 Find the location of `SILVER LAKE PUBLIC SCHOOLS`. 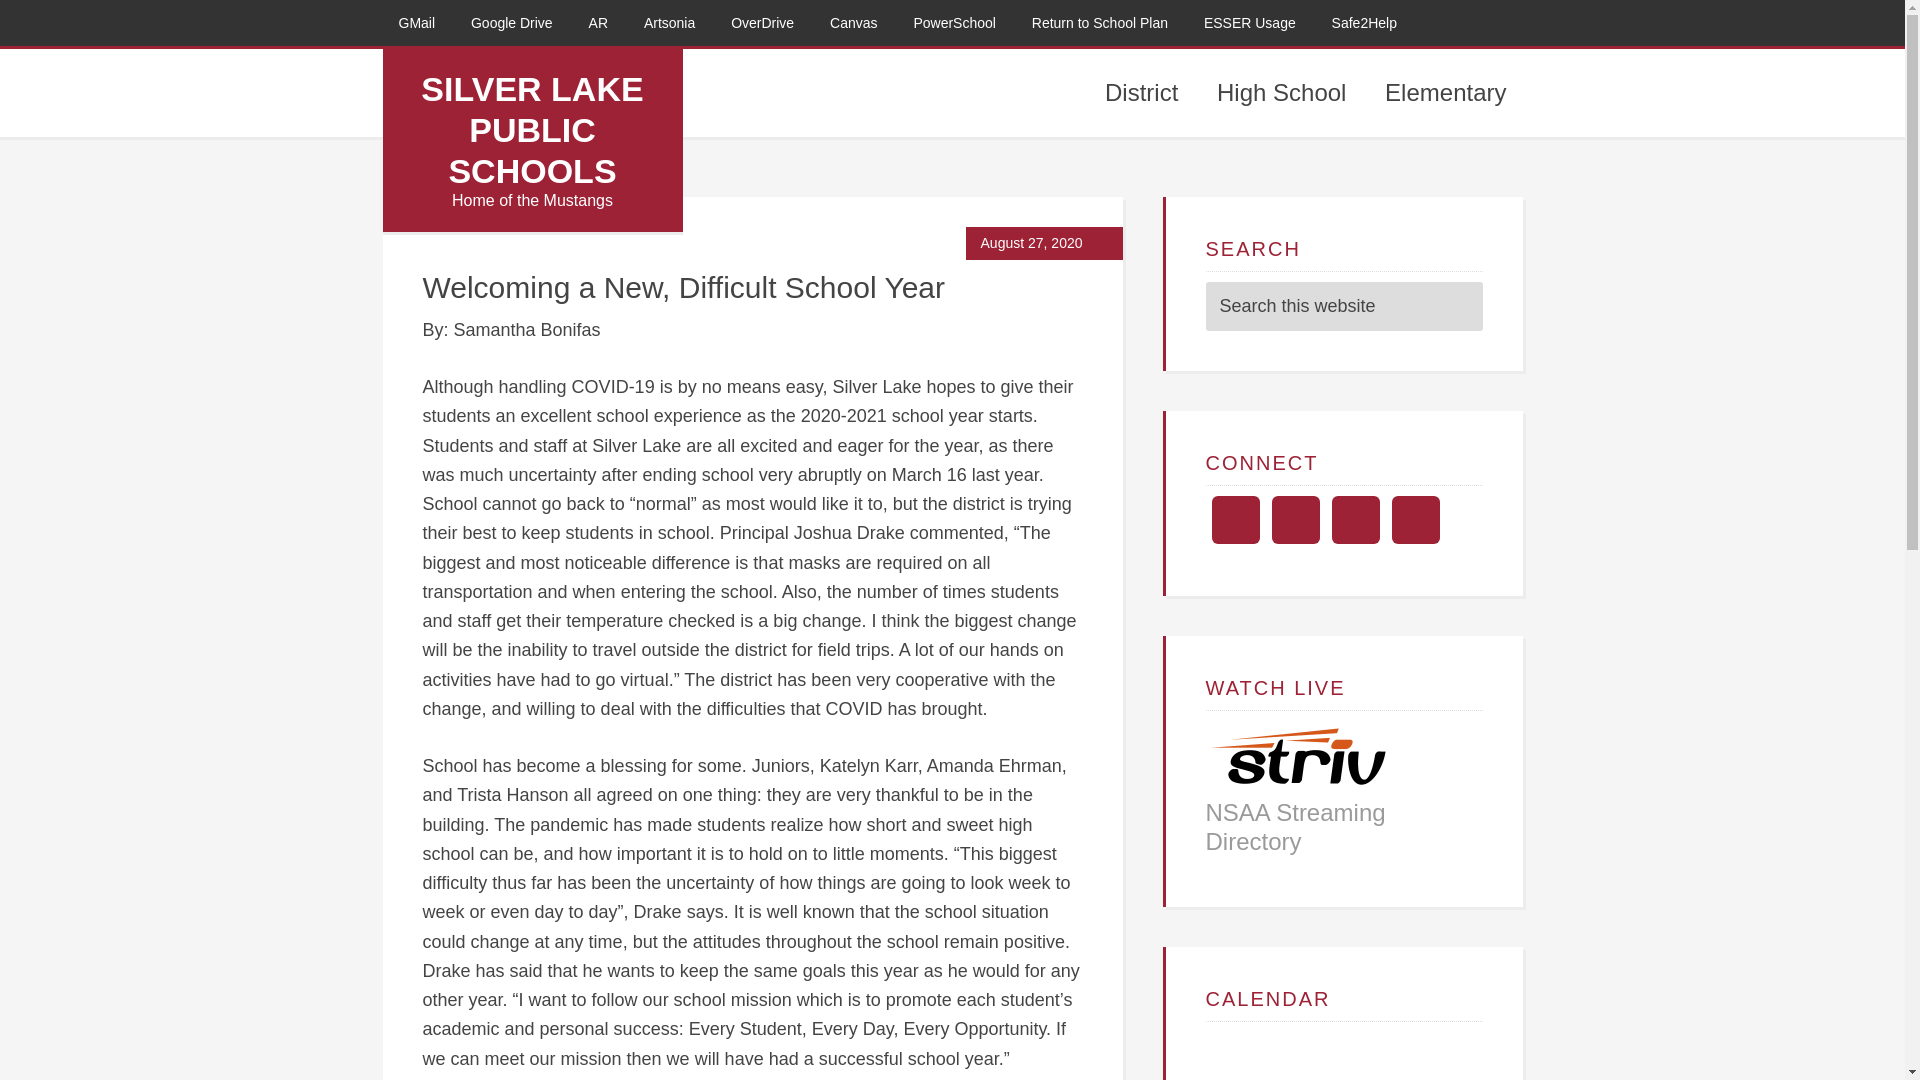

SILVER LAKE PUBLIC SCHOOLS is located at coordinates (532, 130).